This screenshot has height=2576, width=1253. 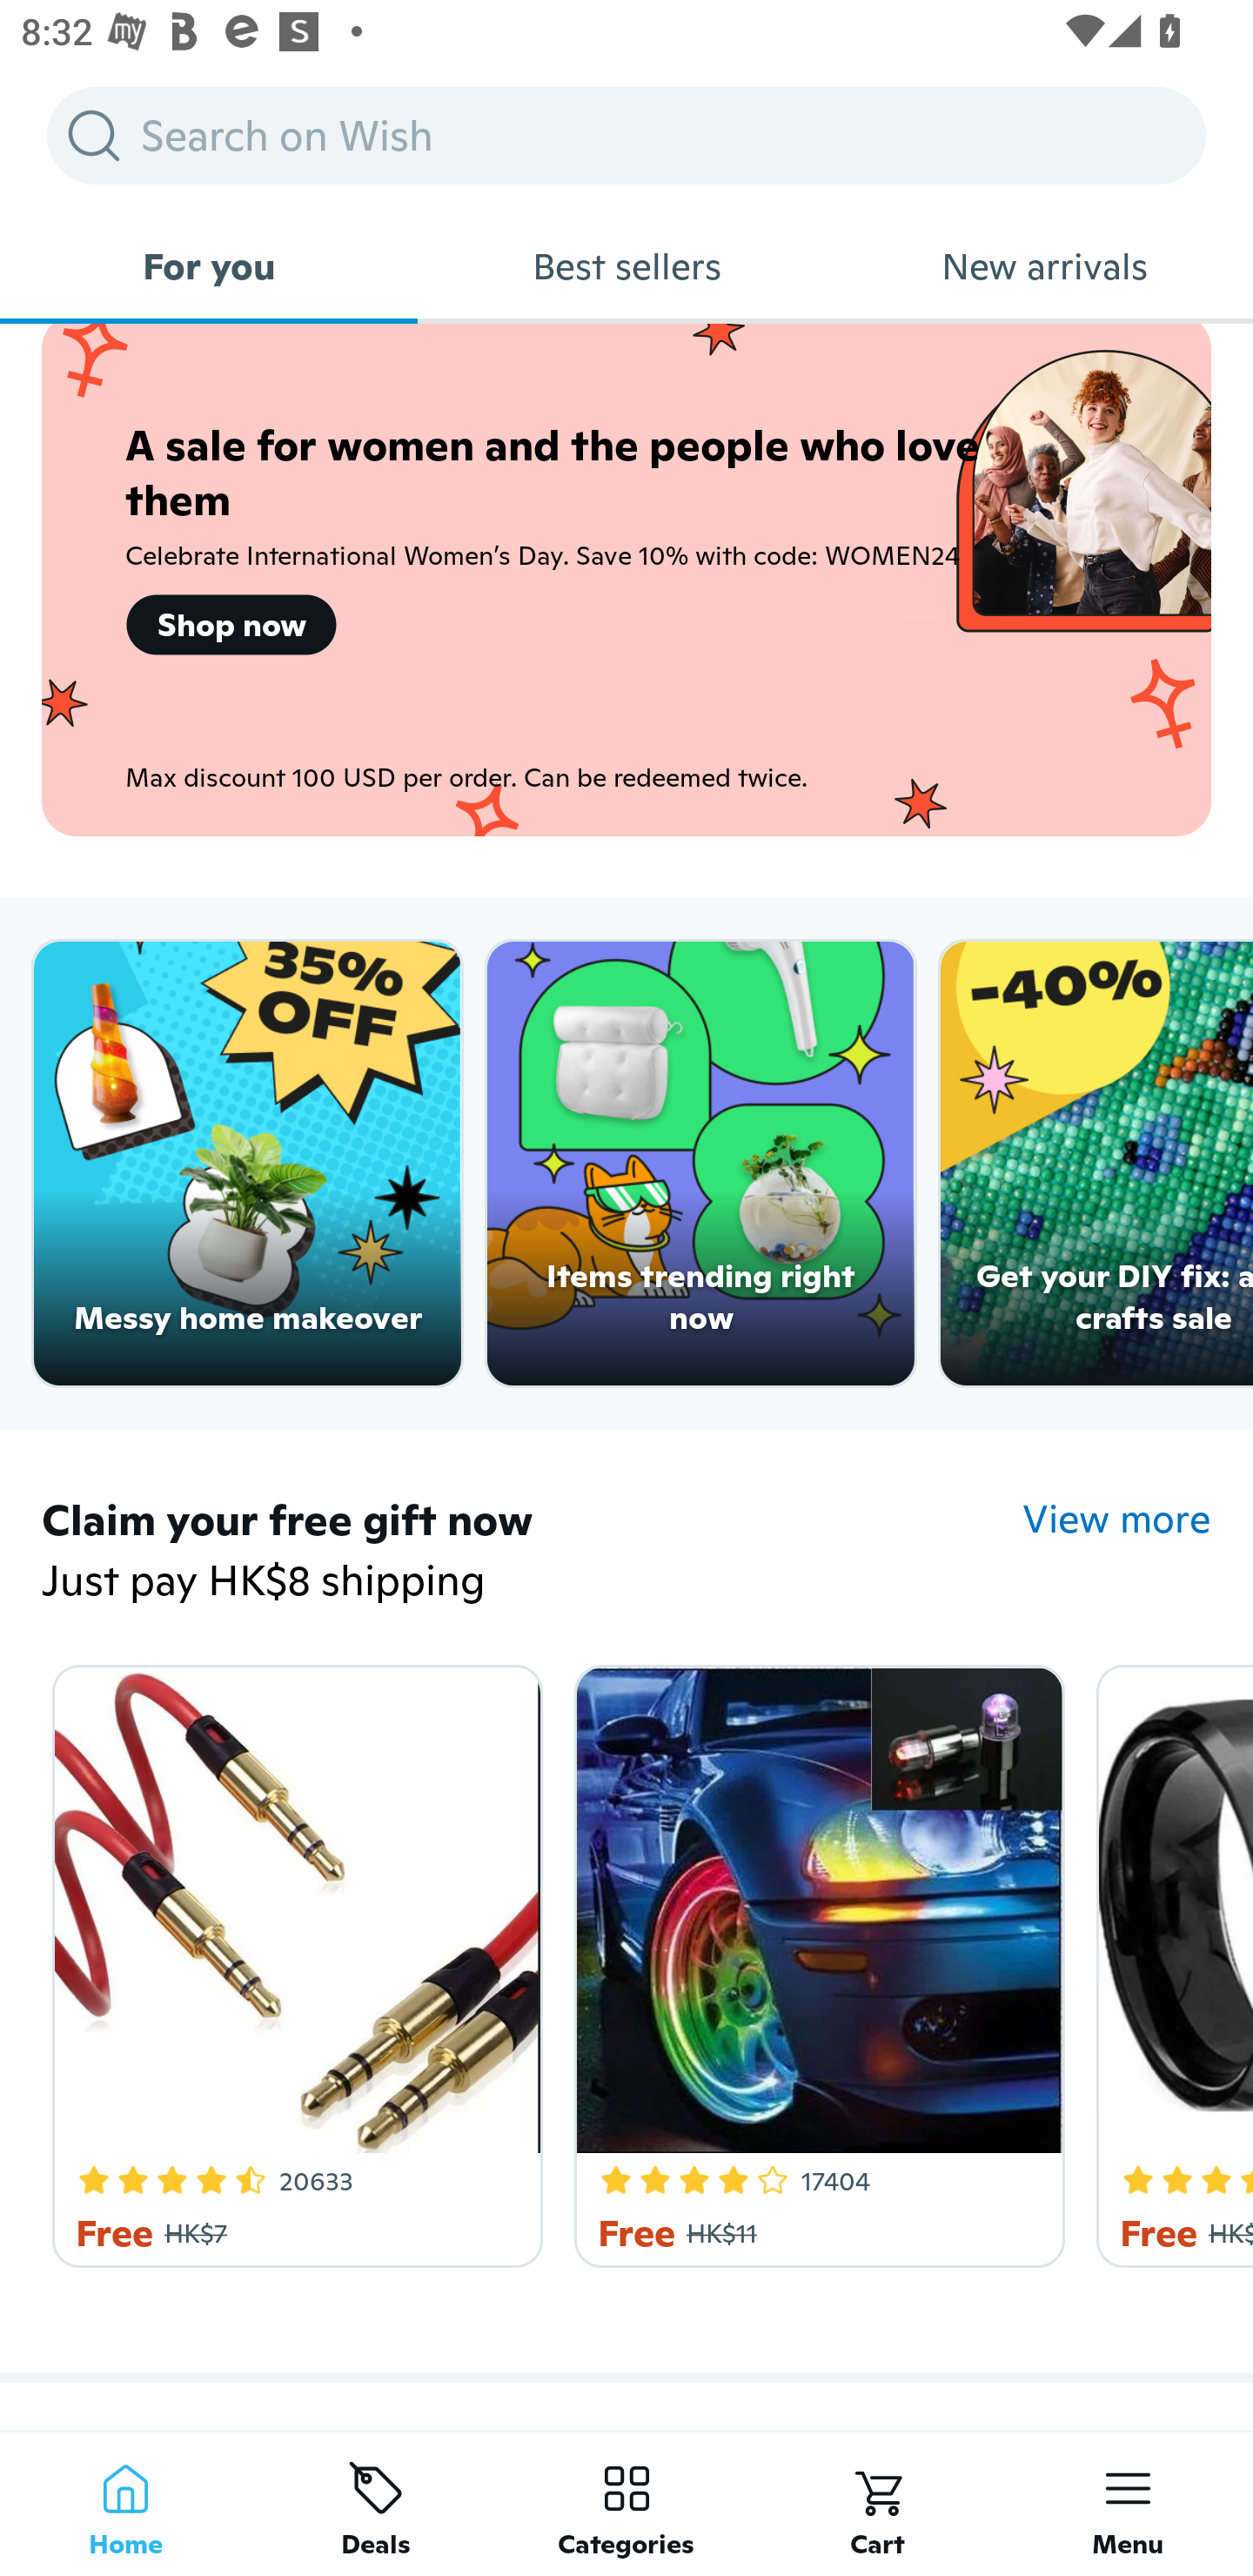 What do you see at coordinates (1117, 1518) in the screenshot?
I see `View more` at bounding box center [1117, 1518].